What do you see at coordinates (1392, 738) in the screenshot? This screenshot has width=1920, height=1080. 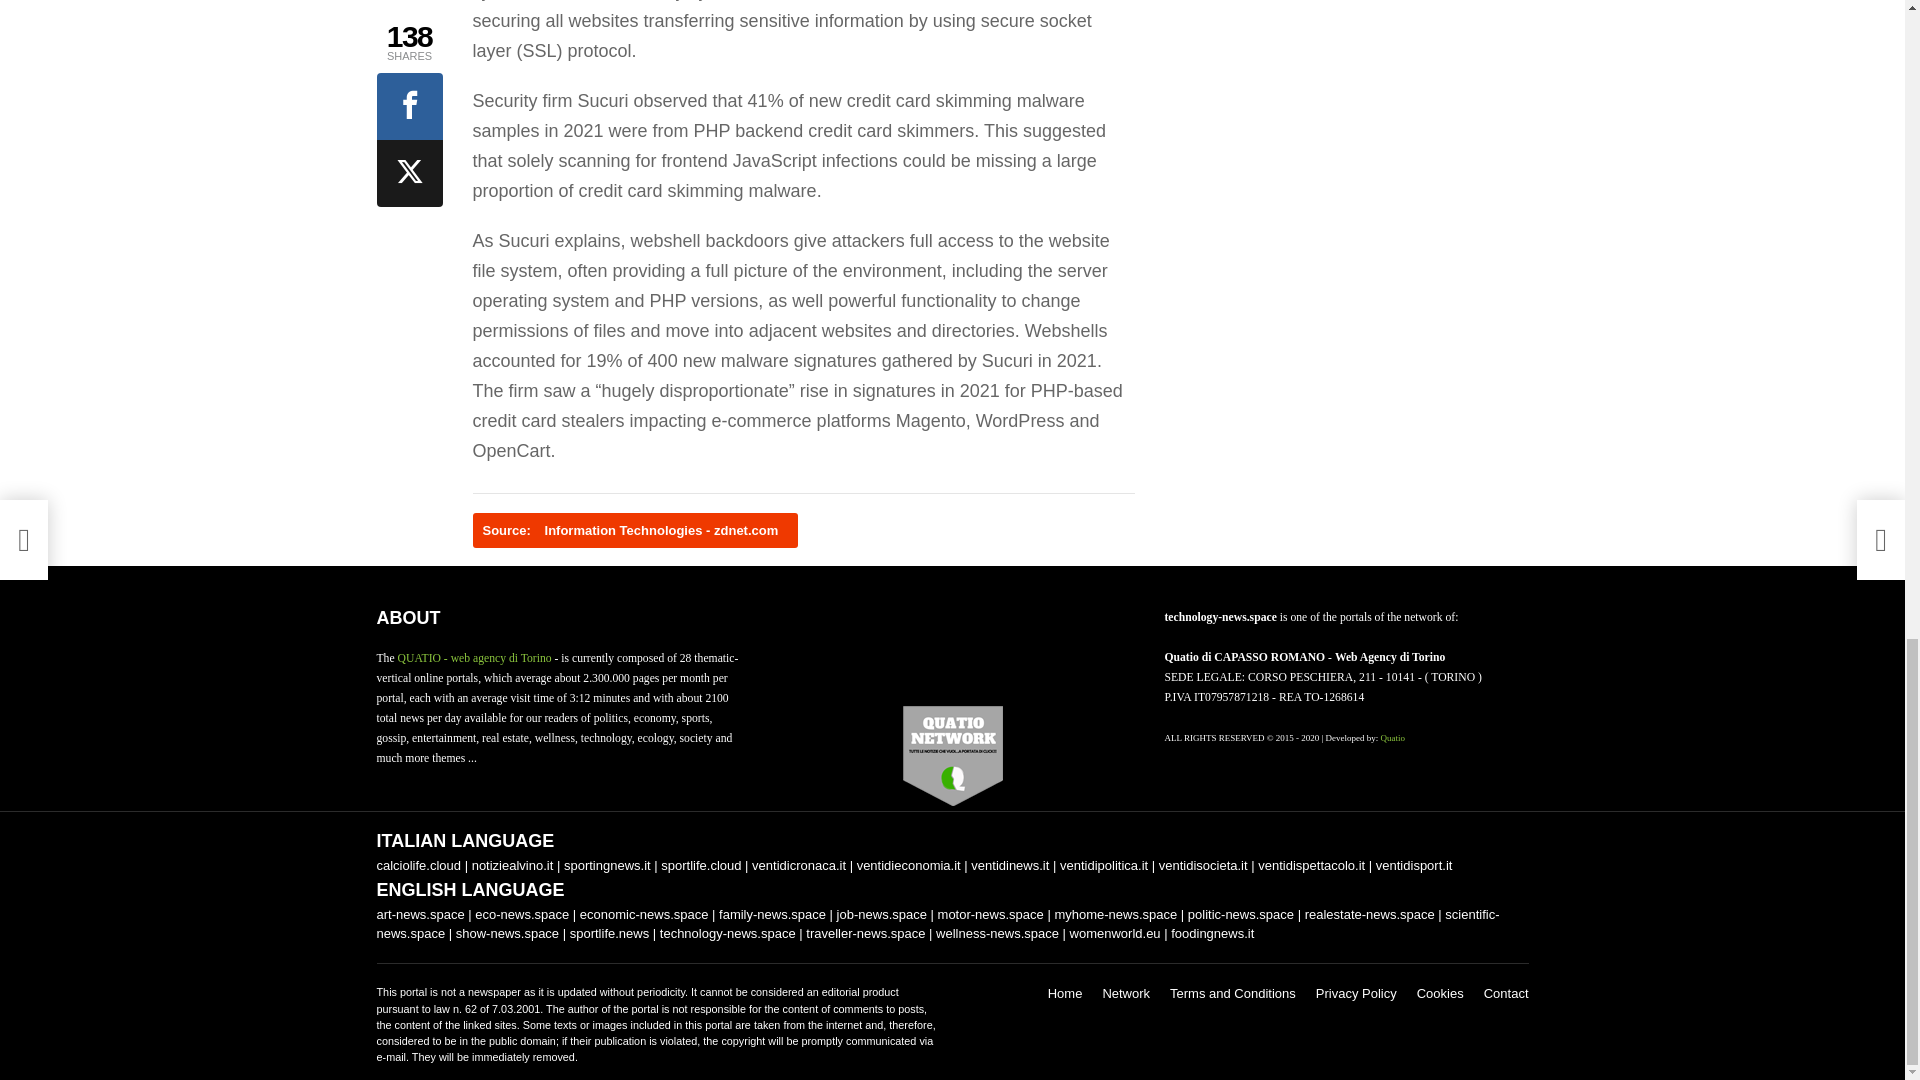 I see `Quatio - web agency di torino` at bounding box center [1392, 738].